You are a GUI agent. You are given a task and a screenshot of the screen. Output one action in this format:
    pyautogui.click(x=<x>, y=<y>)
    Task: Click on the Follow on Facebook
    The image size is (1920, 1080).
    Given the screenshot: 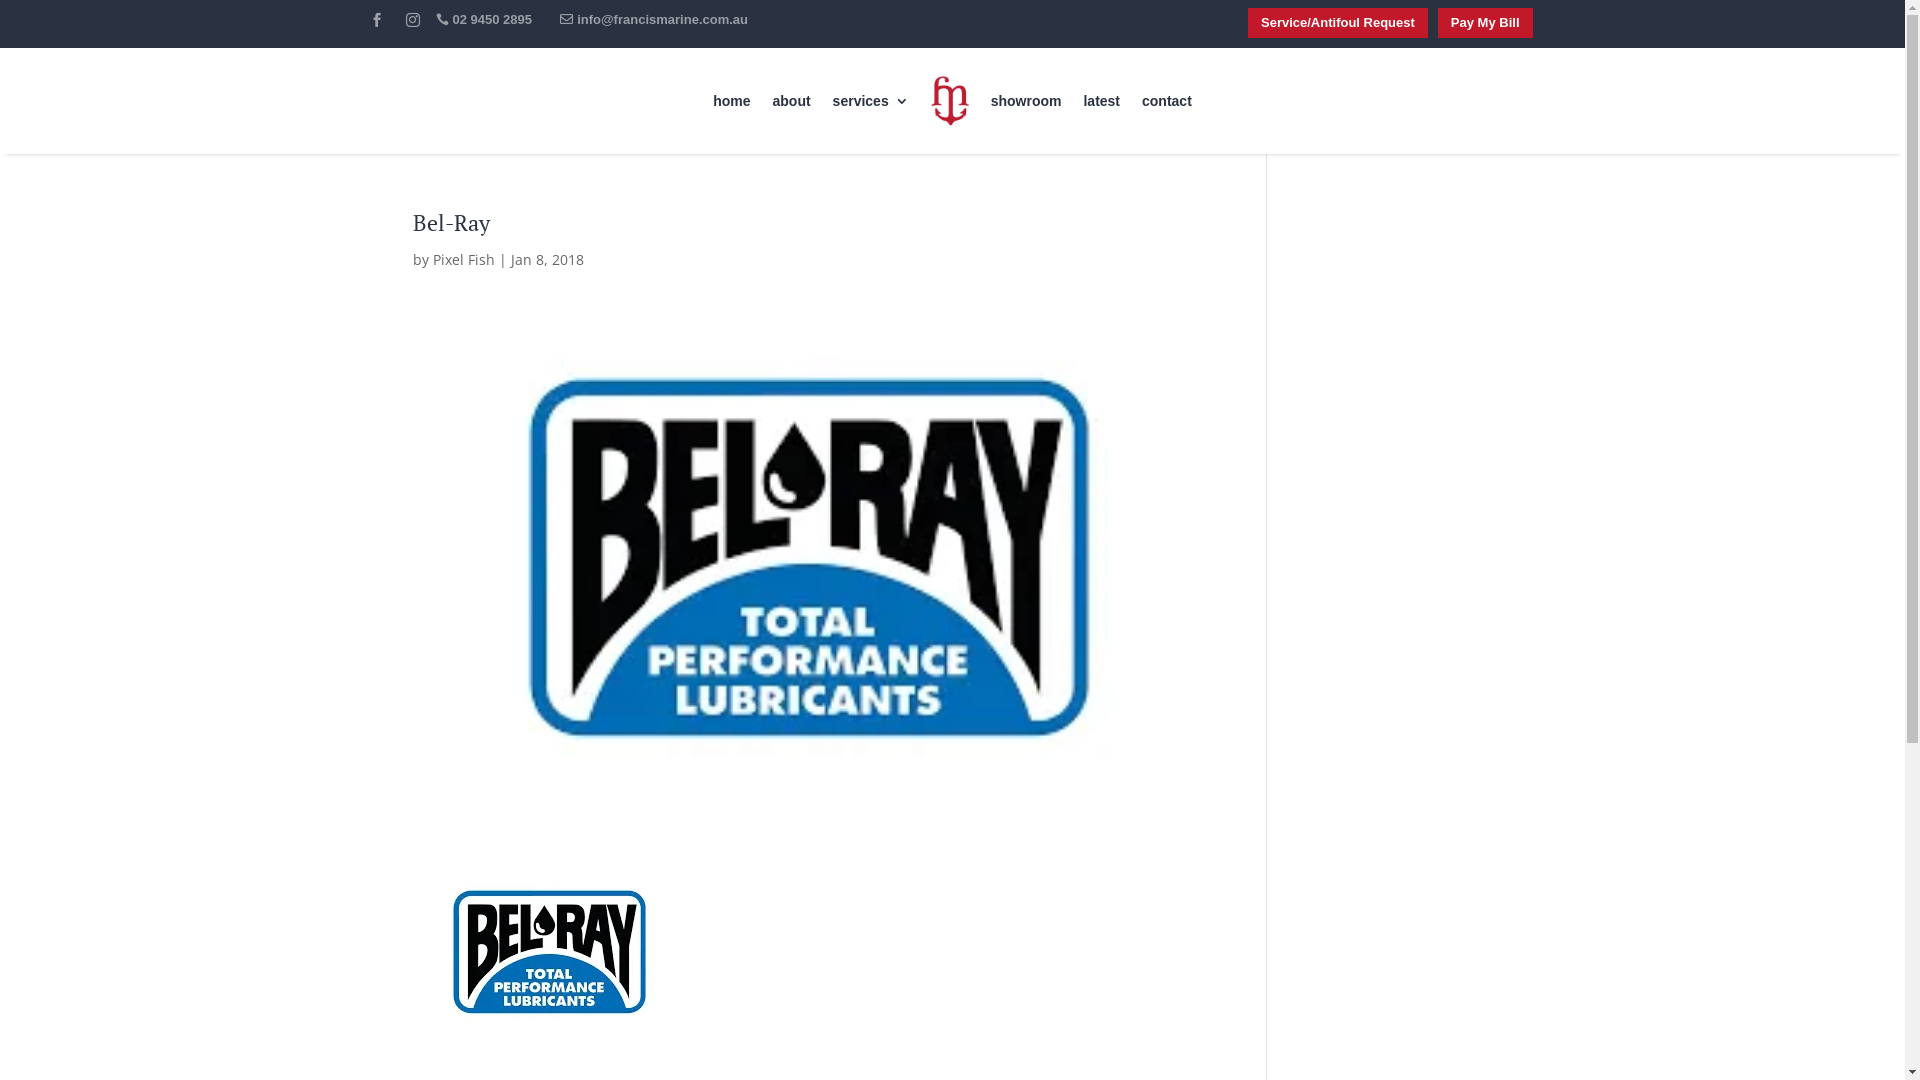 What is the action you would take?
    pyautogui.click(x=376, y=20)
    